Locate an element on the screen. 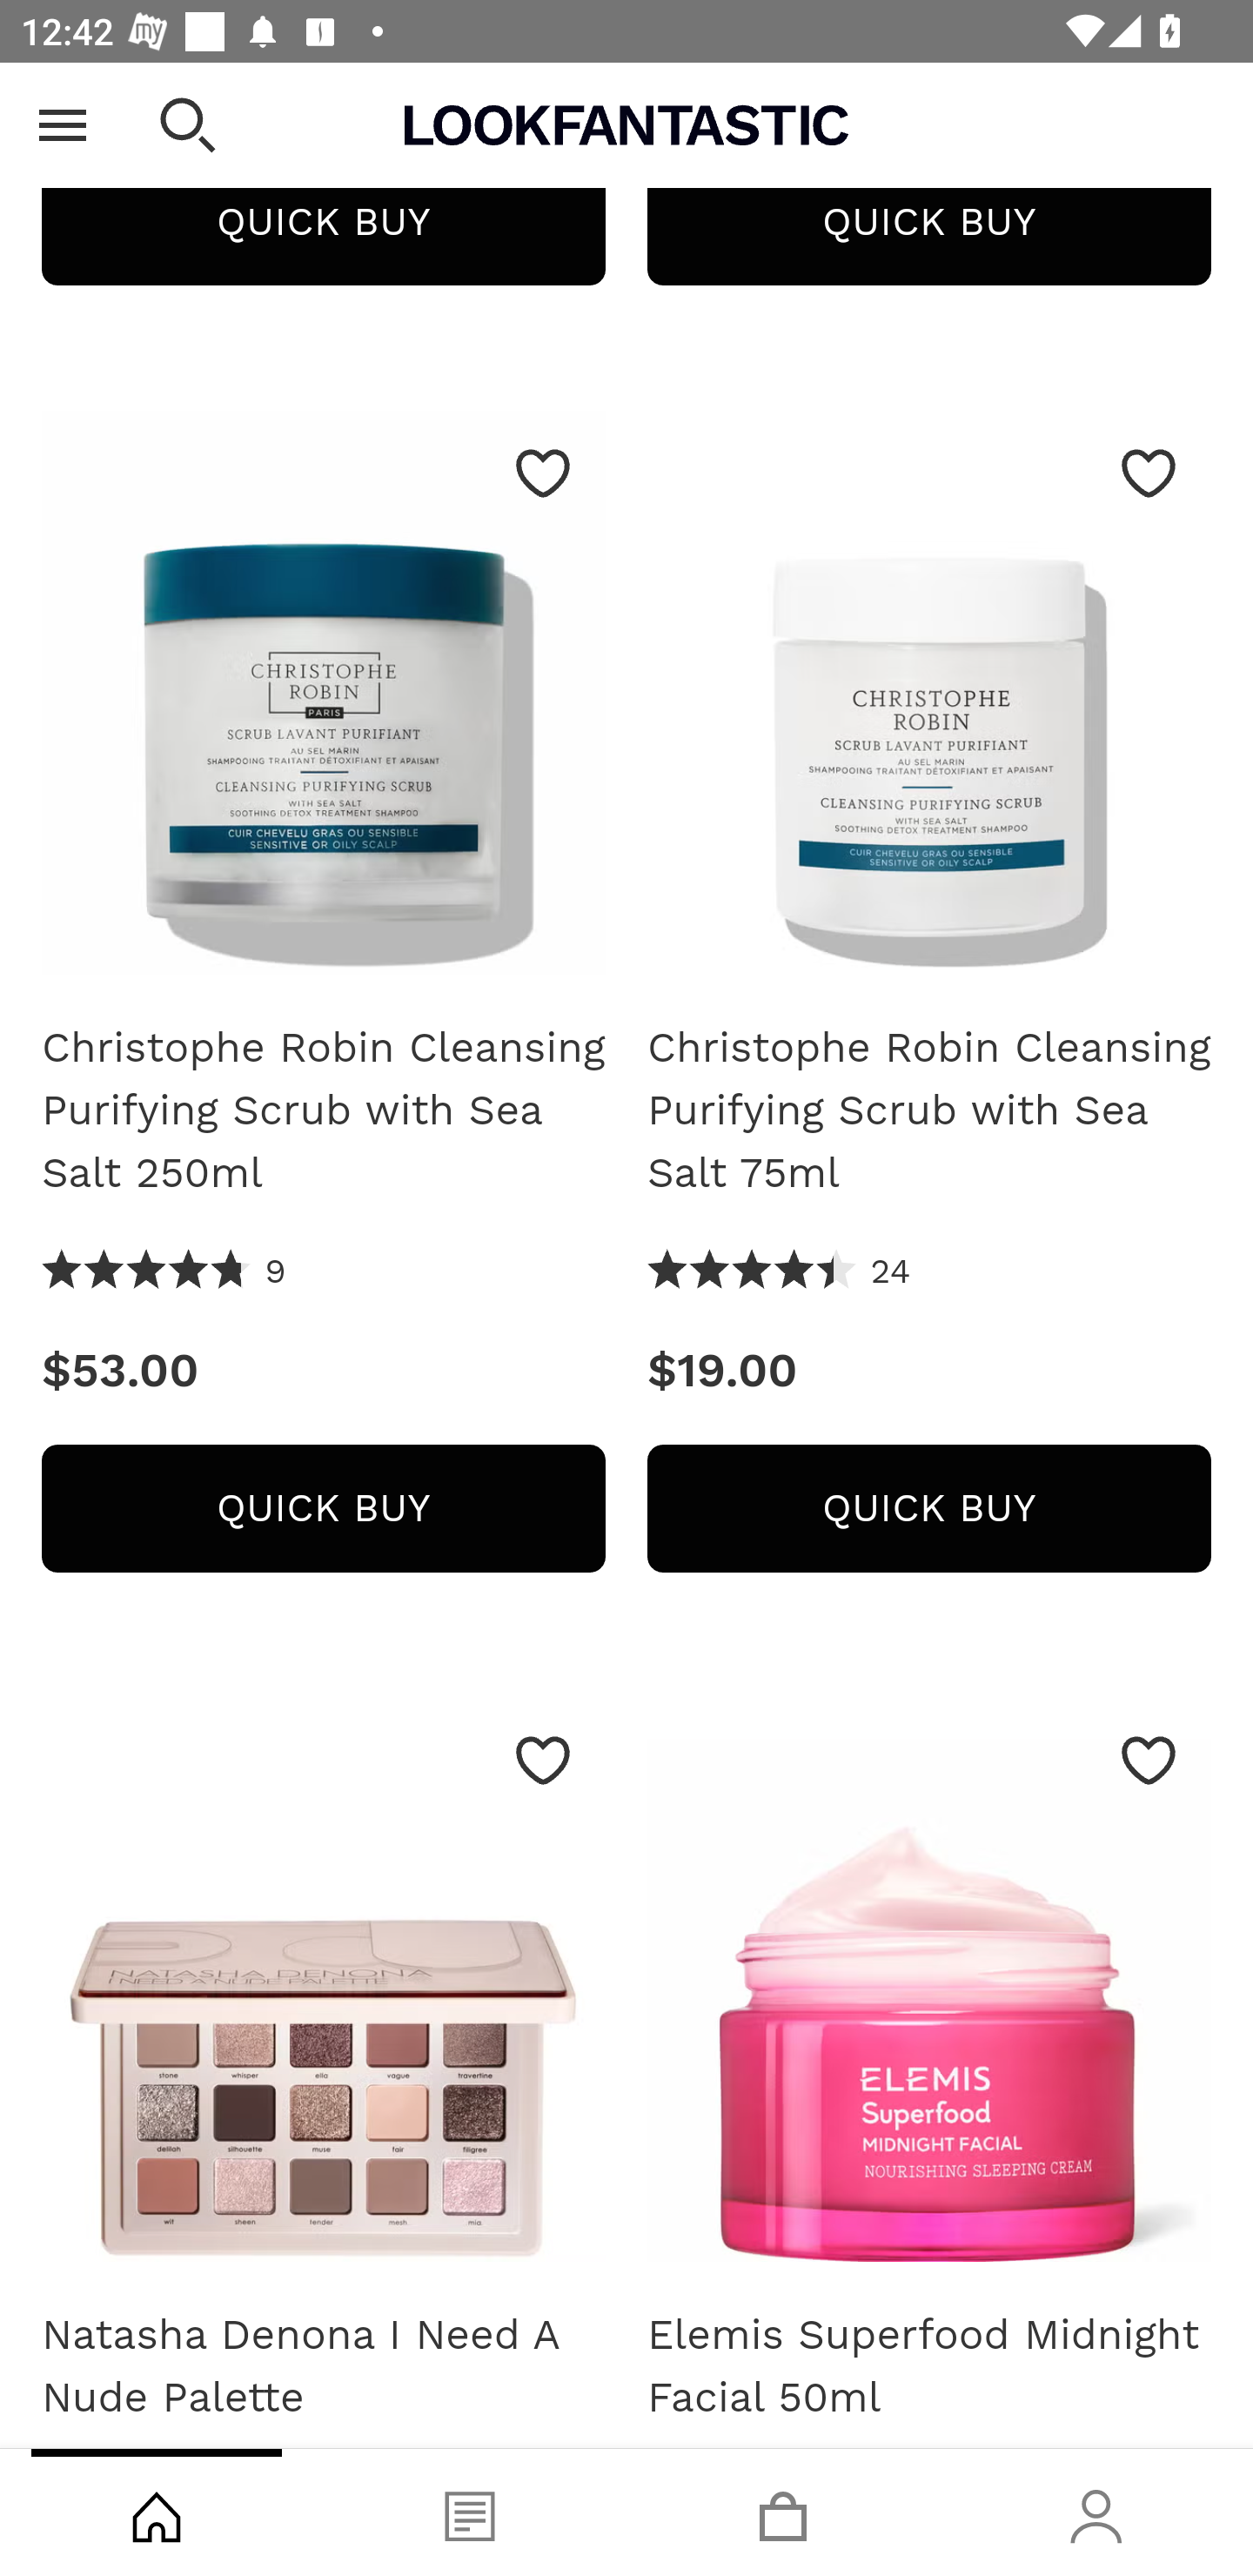  Price: $19.00 is located at coordinates (929, 1372).